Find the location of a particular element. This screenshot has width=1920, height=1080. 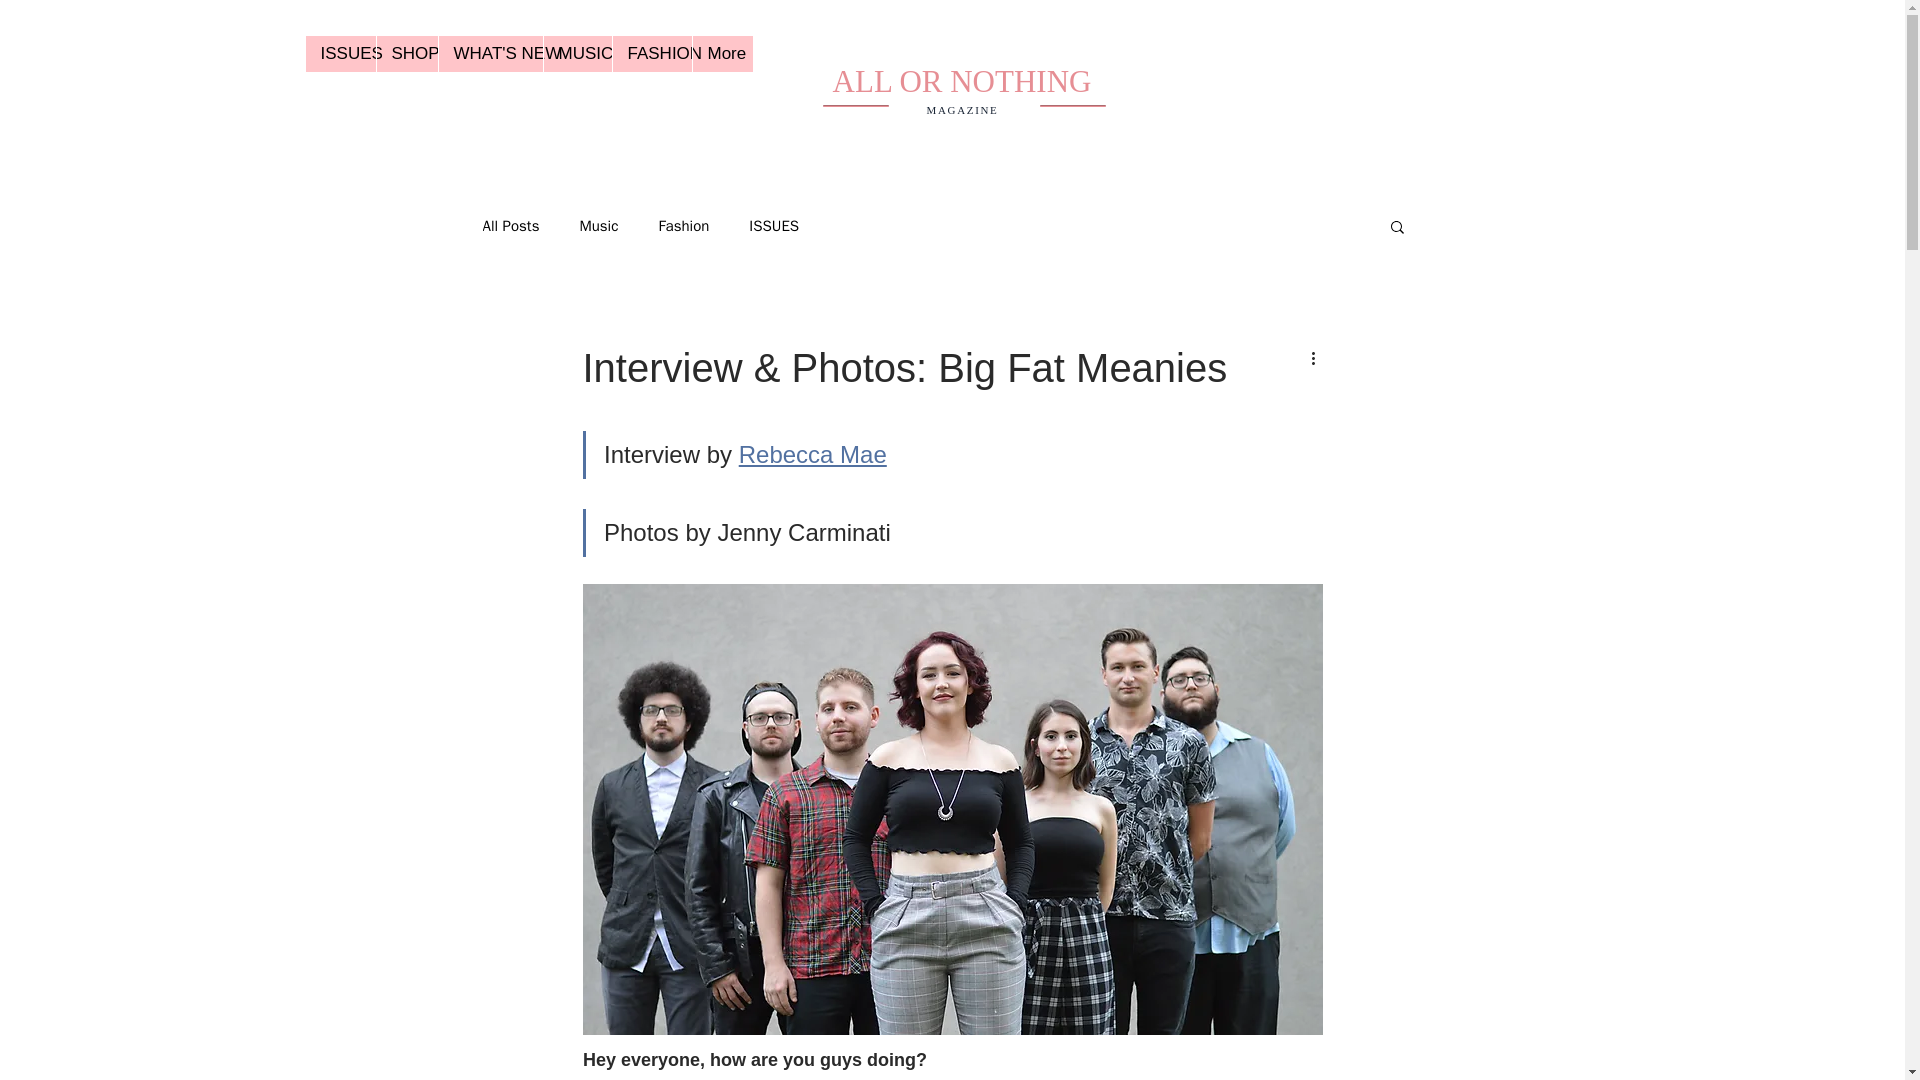

Fashion is located at coordinates (683, 226).